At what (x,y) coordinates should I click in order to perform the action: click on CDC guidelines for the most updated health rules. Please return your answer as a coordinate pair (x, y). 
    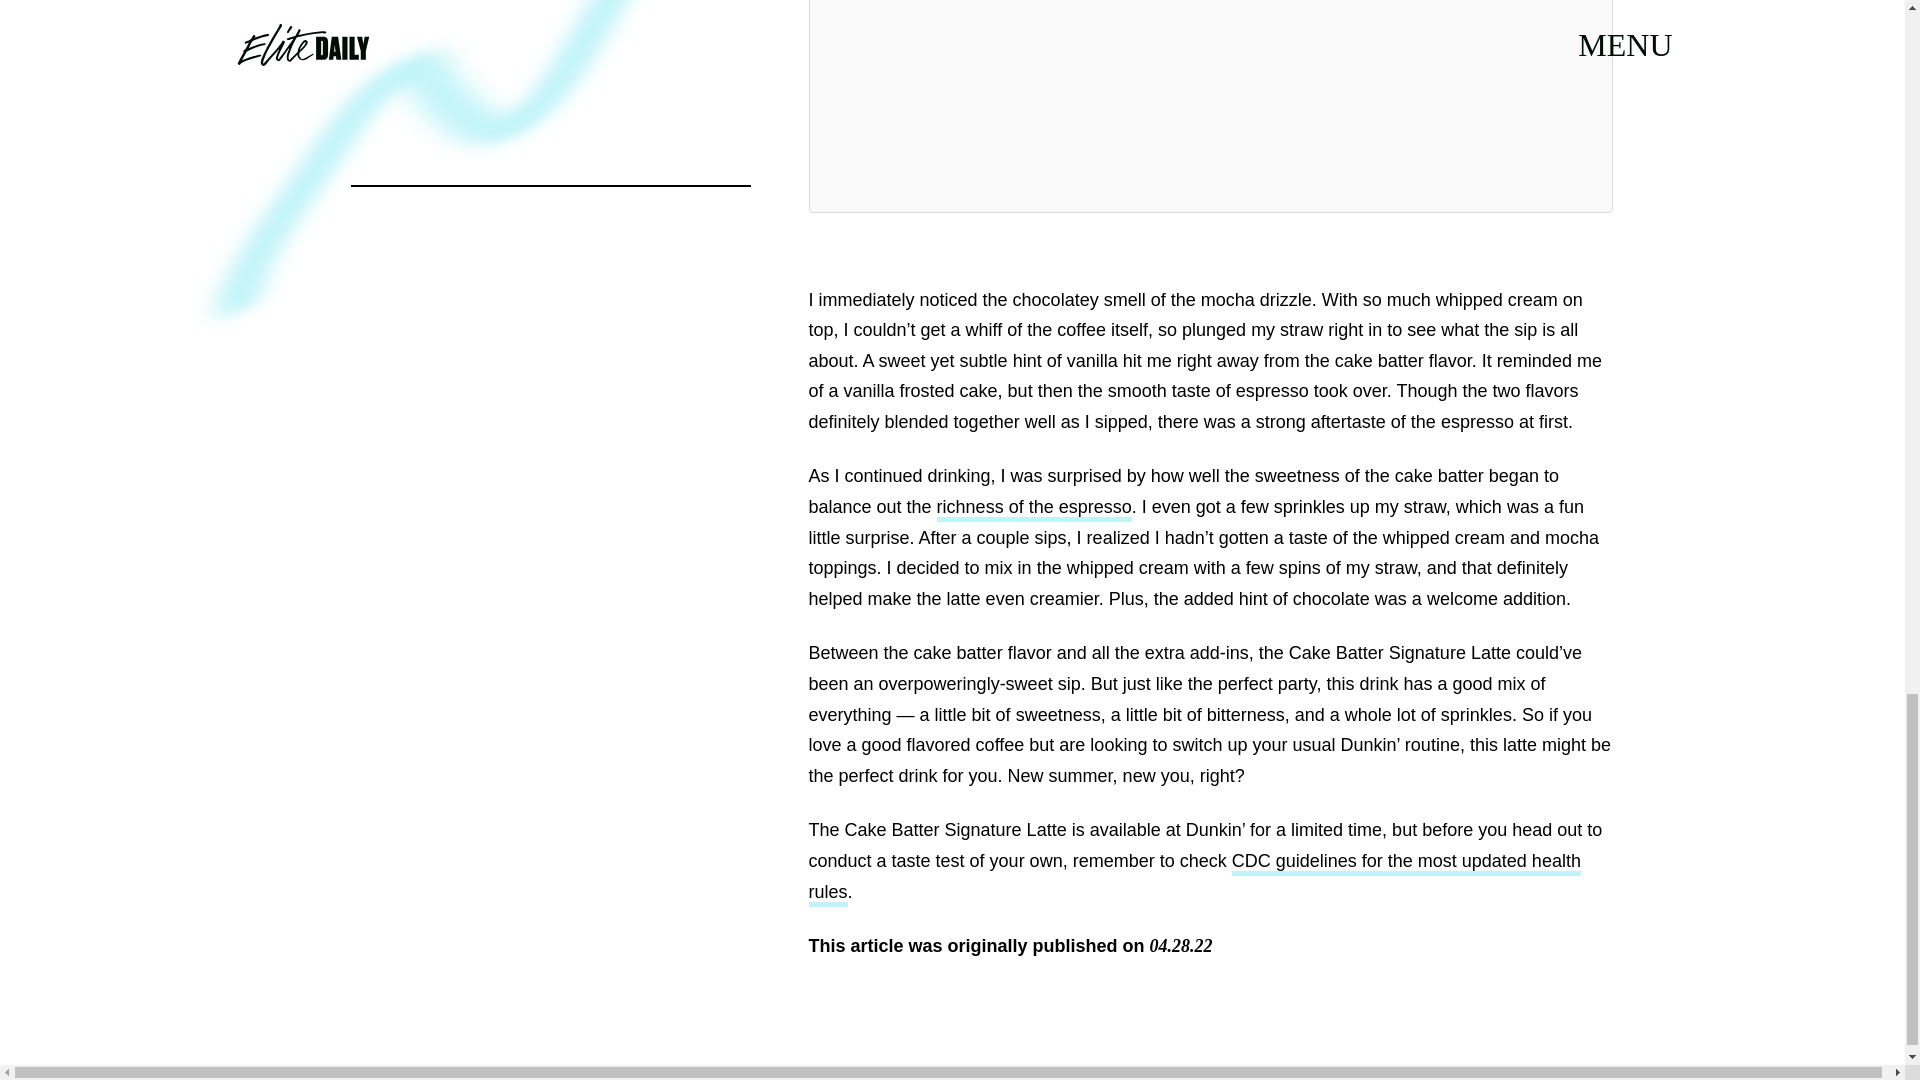
    Looking at the image, I should click on (1194, 879).